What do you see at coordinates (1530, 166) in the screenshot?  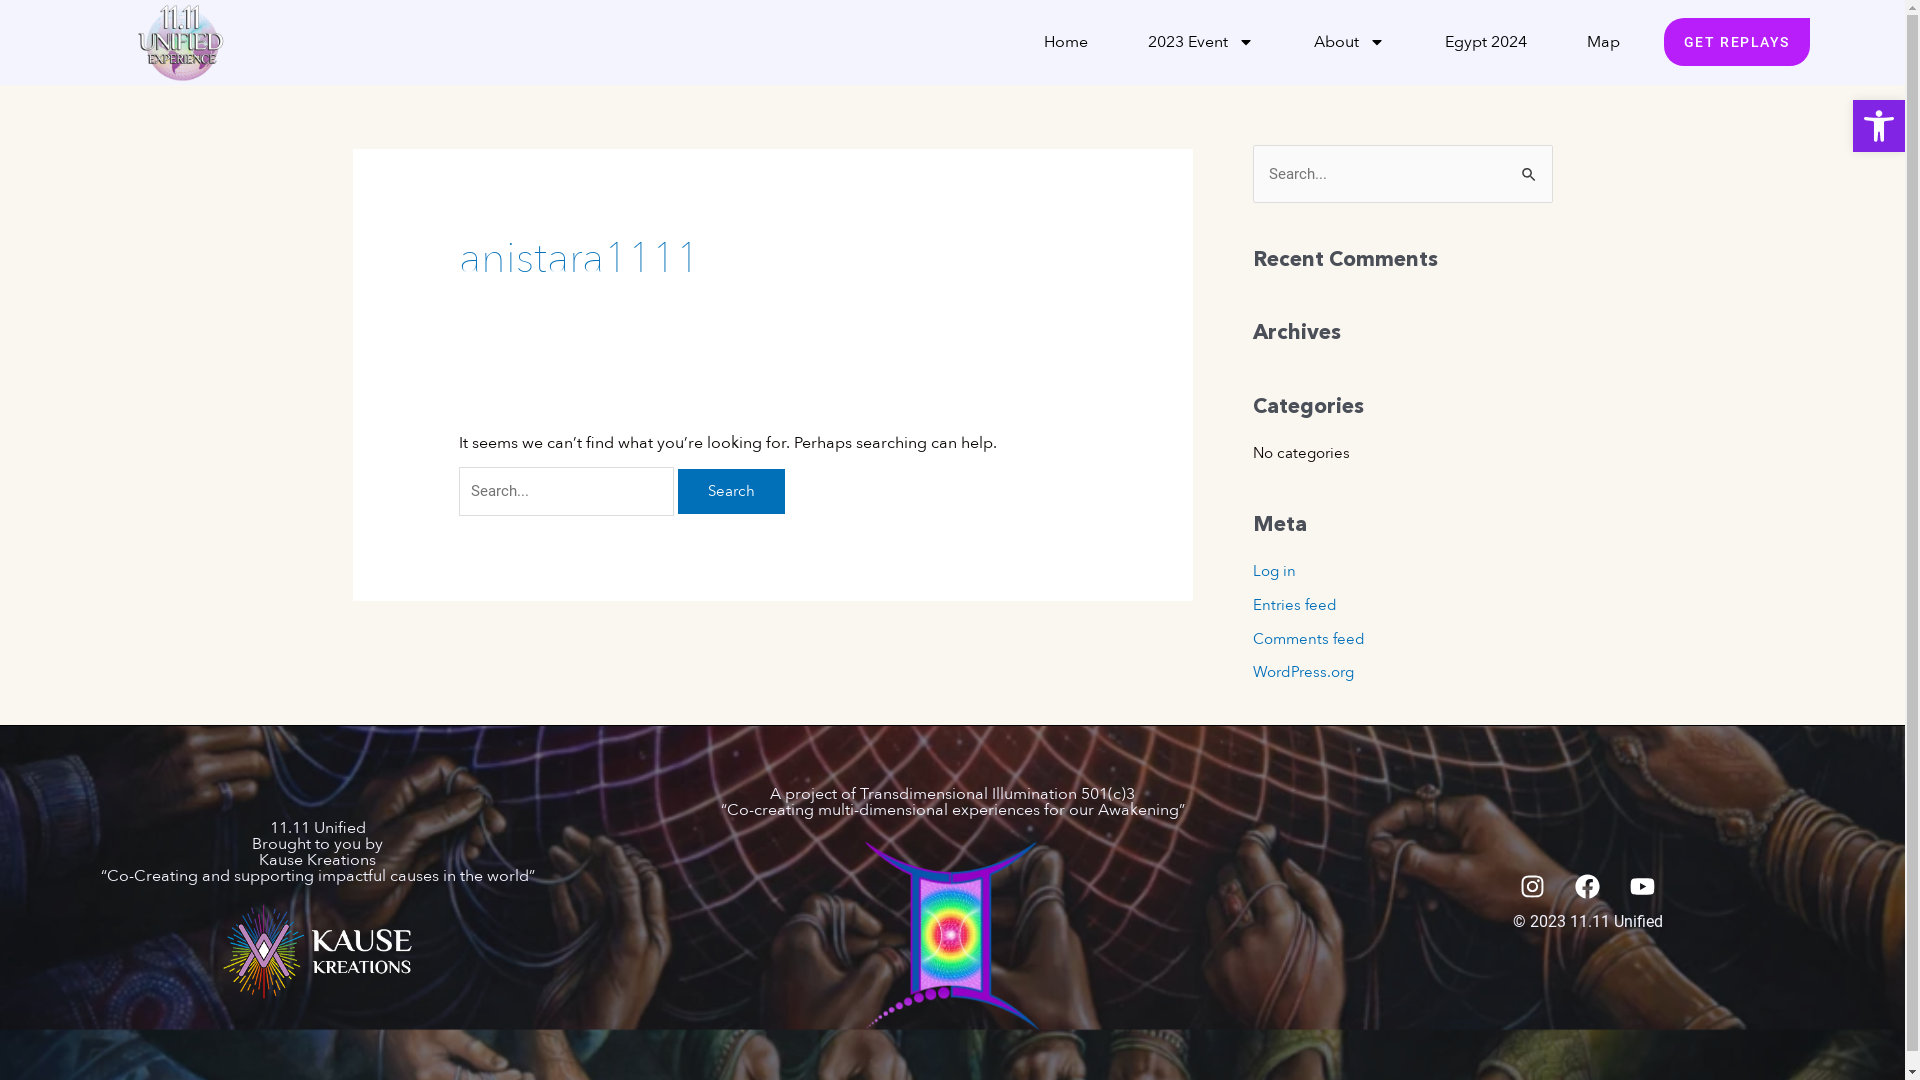 I see `Search` at bounding box center [1530, 166].